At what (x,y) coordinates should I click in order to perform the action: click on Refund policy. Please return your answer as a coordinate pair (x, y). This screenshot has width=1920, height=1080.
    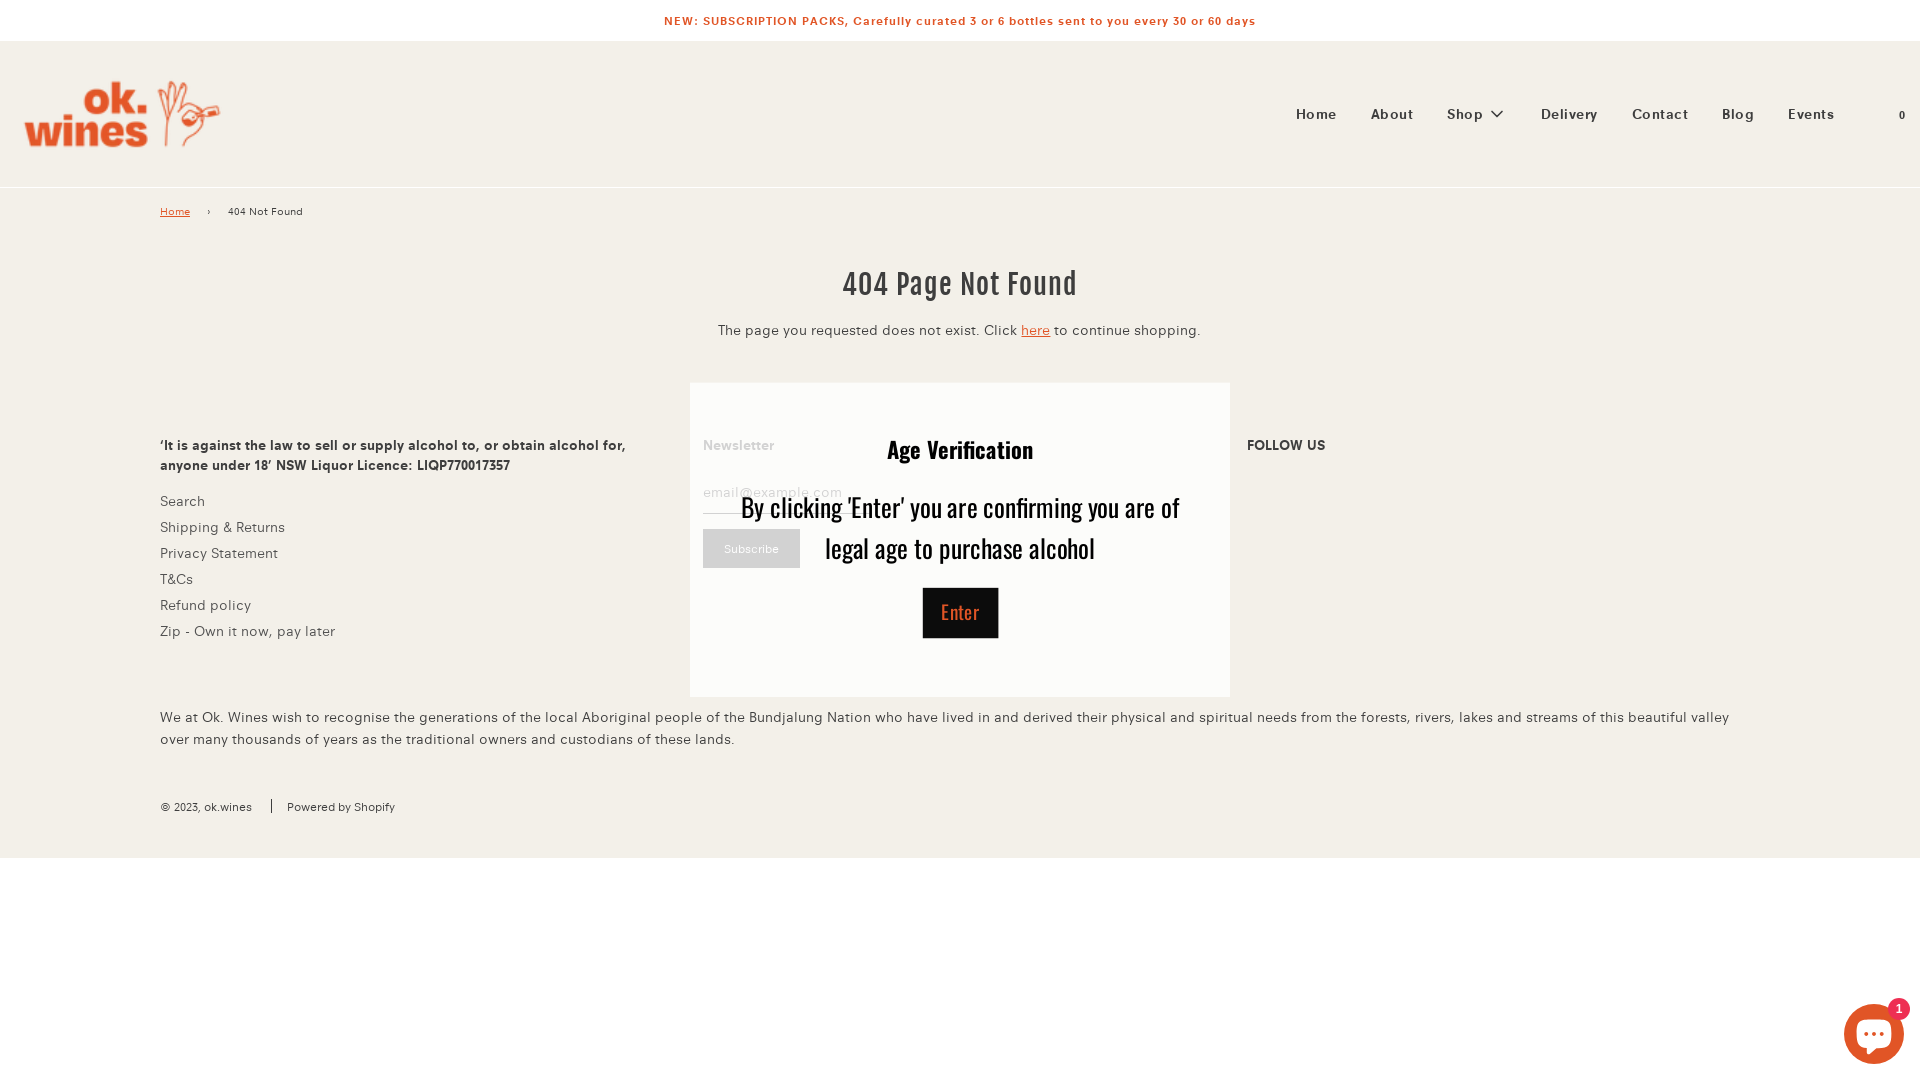
    Looking at the image, I should click on (206, 605).